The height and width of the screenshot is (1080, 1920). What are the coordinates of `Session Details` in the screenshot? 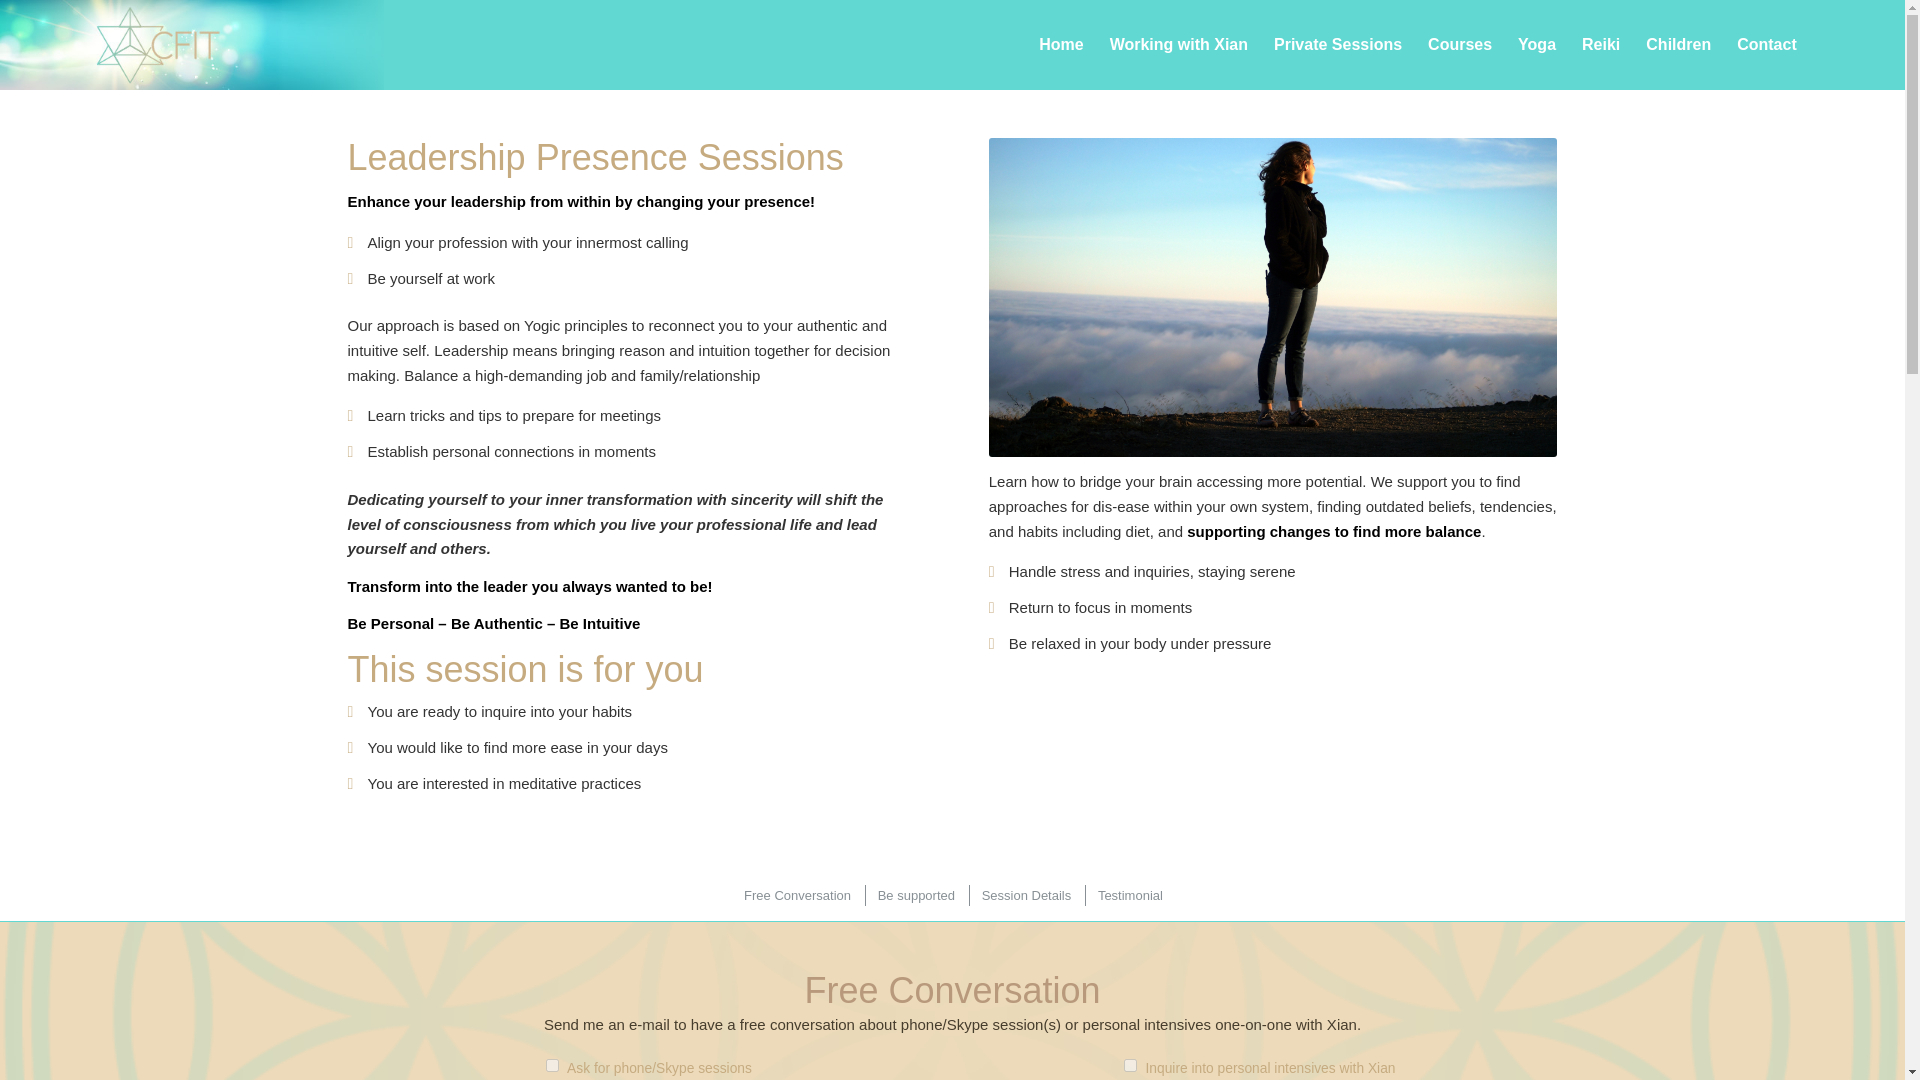 It's located at (1026, 895).